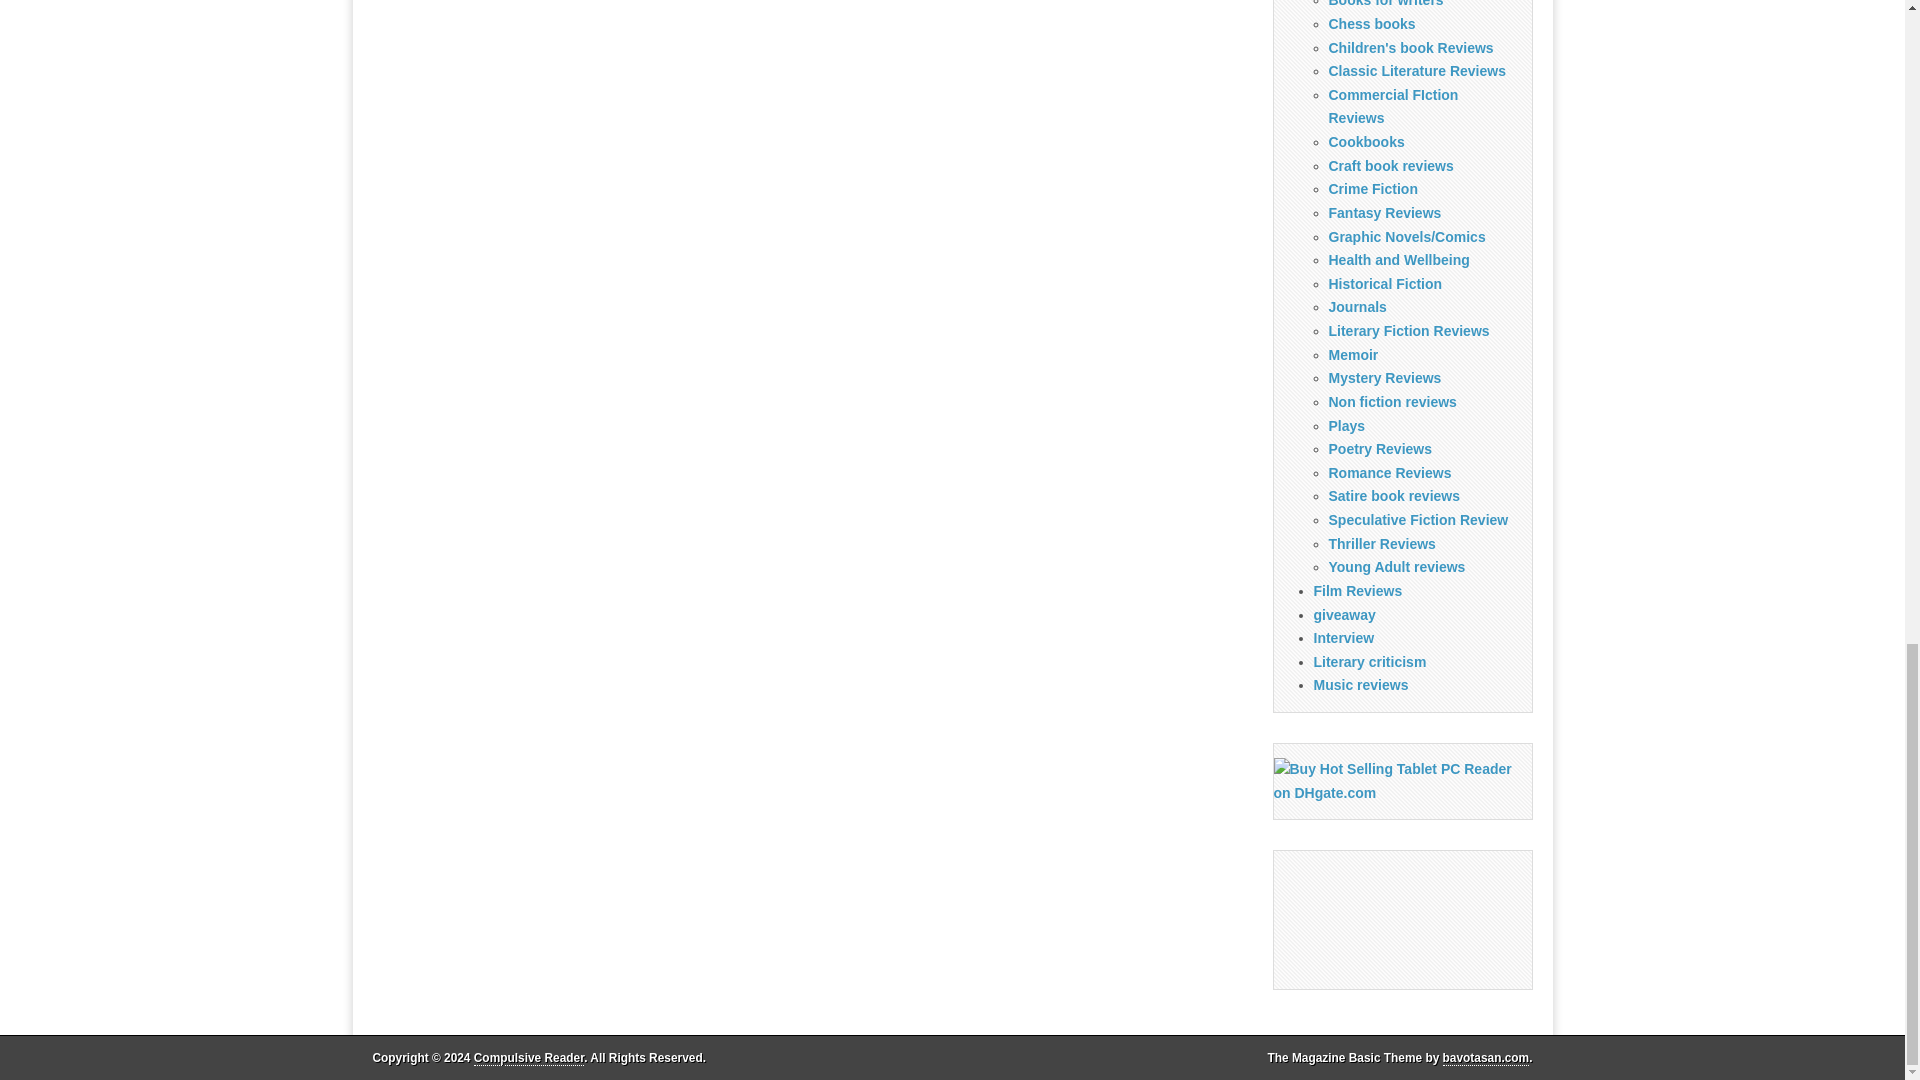 Image resolution: width=1920 pixels, height=1080 pixels. I want to click on Books for writers, so click(1386, 4).